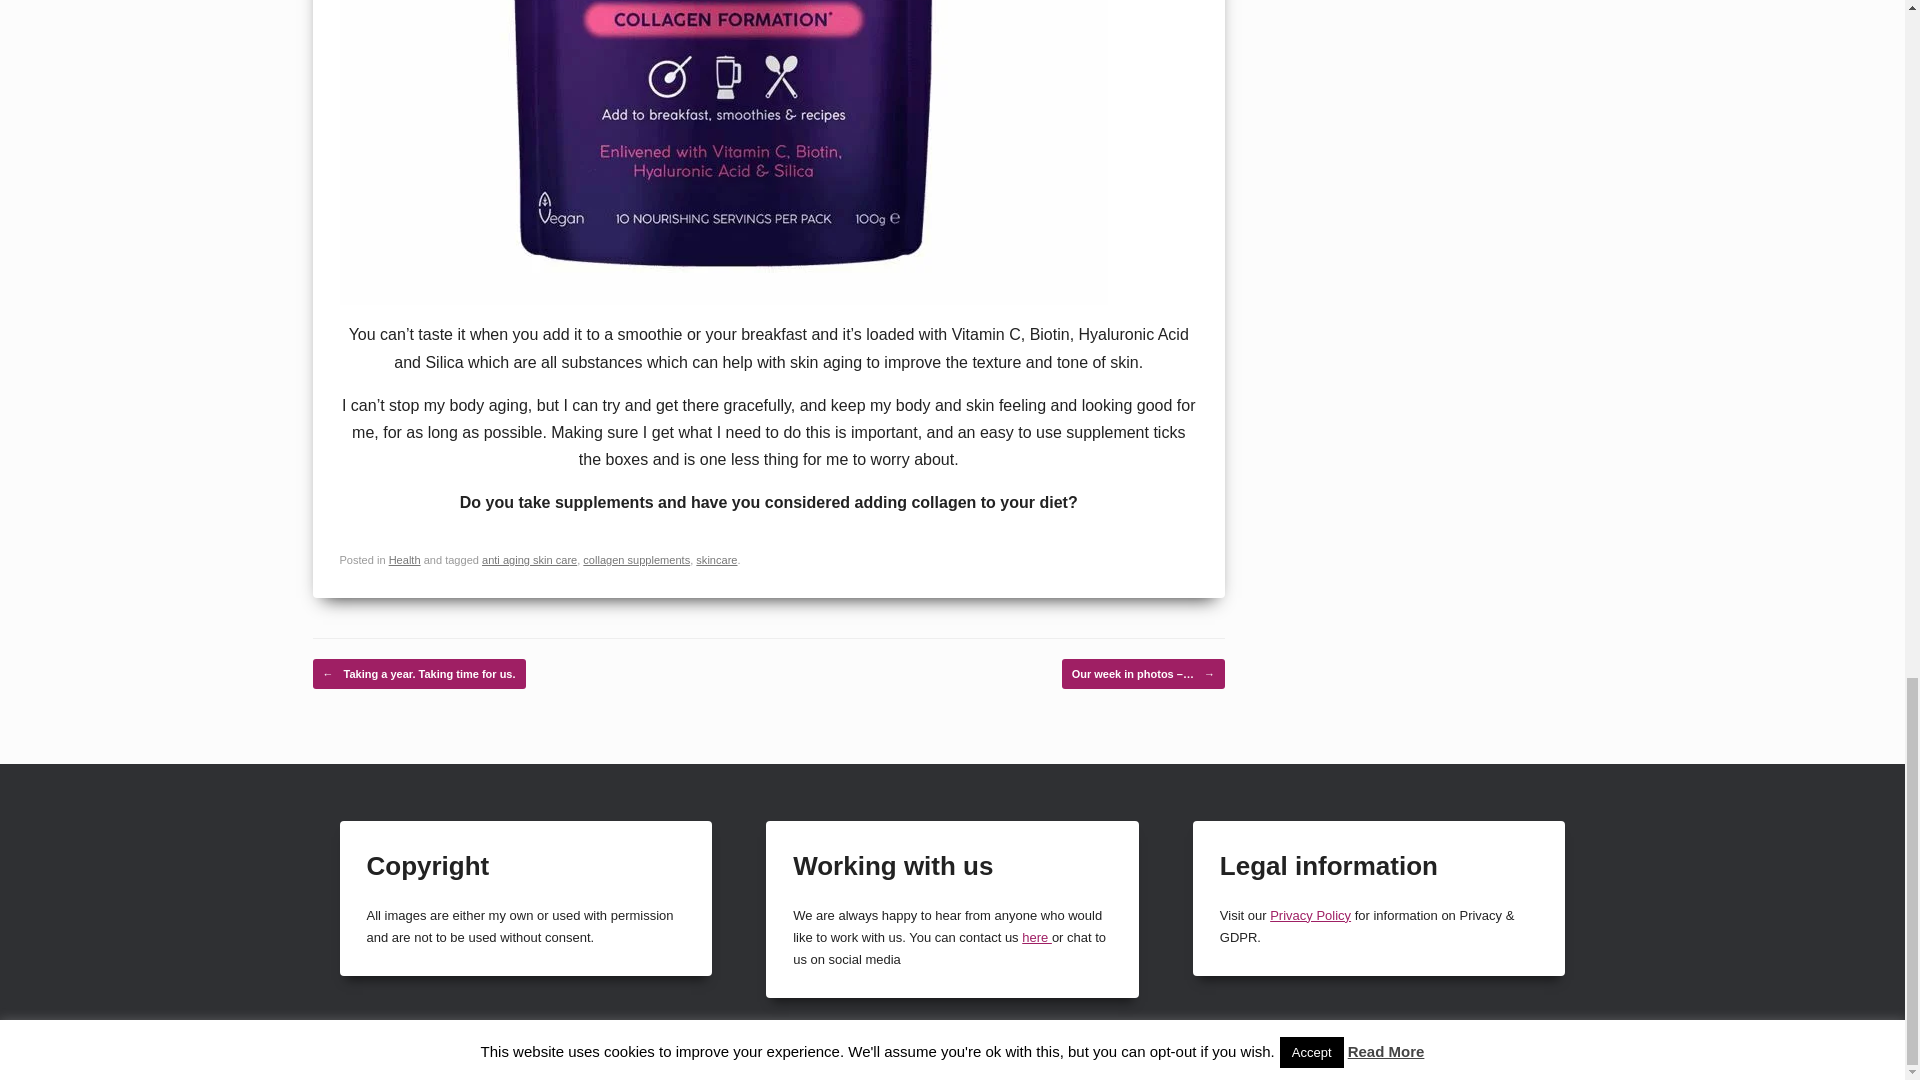 This screenshot has width=1920, height=1080. I want to click on Privacy Policy, so click(1310, 916).